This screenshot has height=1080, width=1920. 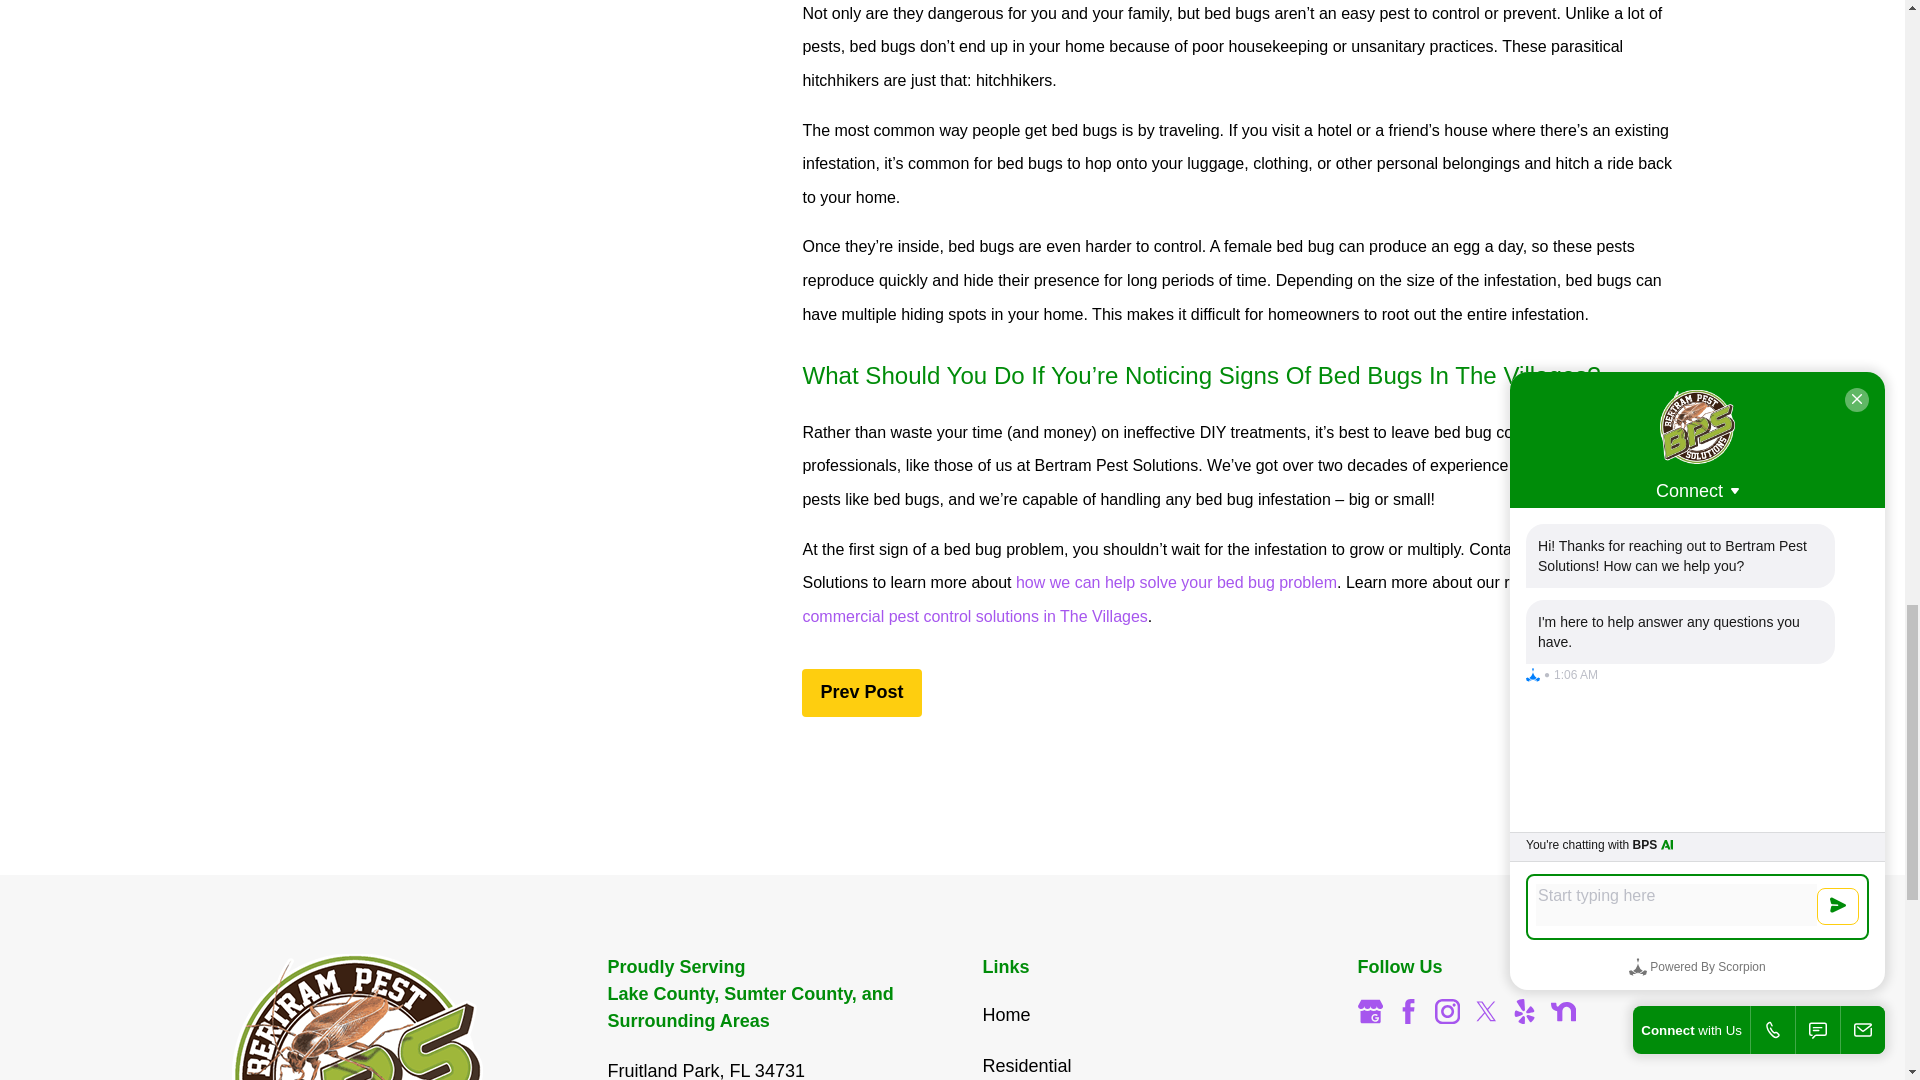 What do you see at coordinates (1370, 1011) in the screenshot?
I see `Google Business Profile` at bounding box center [1370, 1011].